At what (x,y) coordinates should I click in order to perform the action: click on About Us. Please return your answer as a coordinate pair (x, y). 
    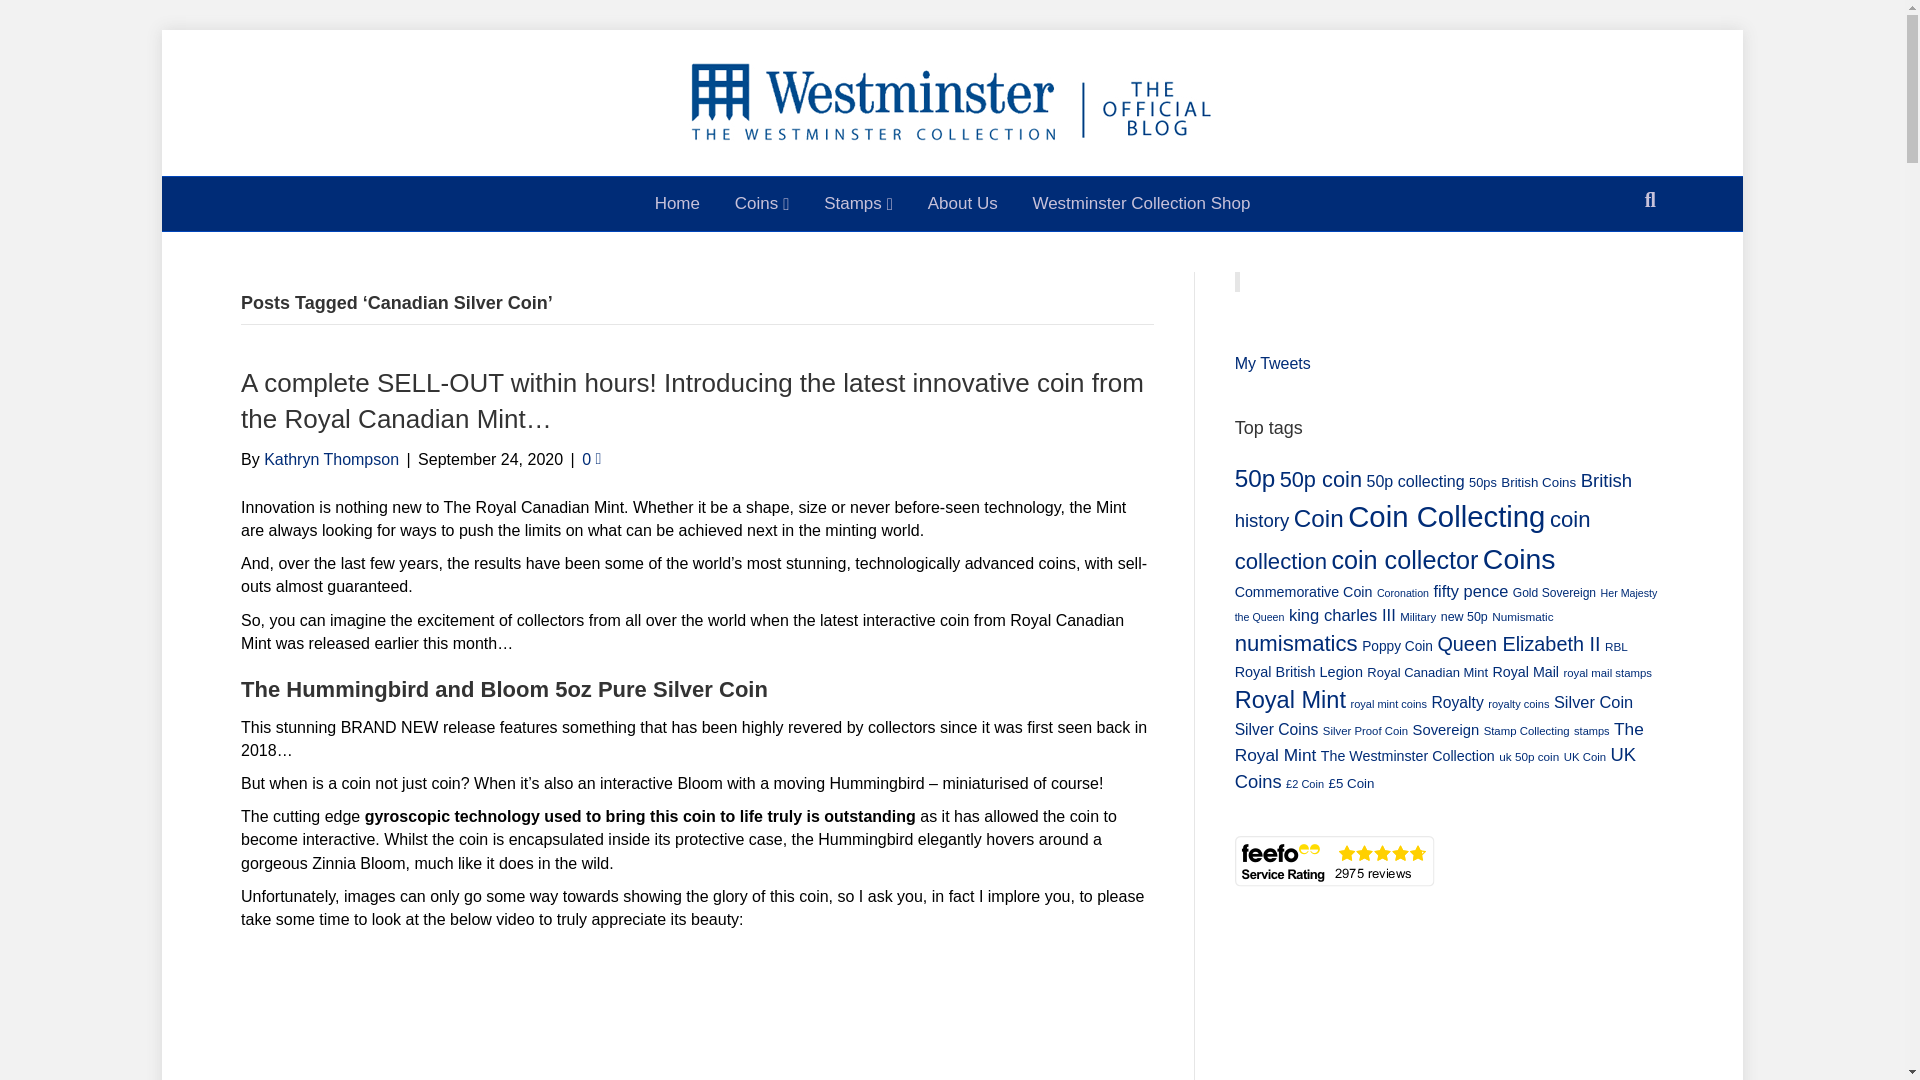
    Looking at the image, I should click on (963, 204).